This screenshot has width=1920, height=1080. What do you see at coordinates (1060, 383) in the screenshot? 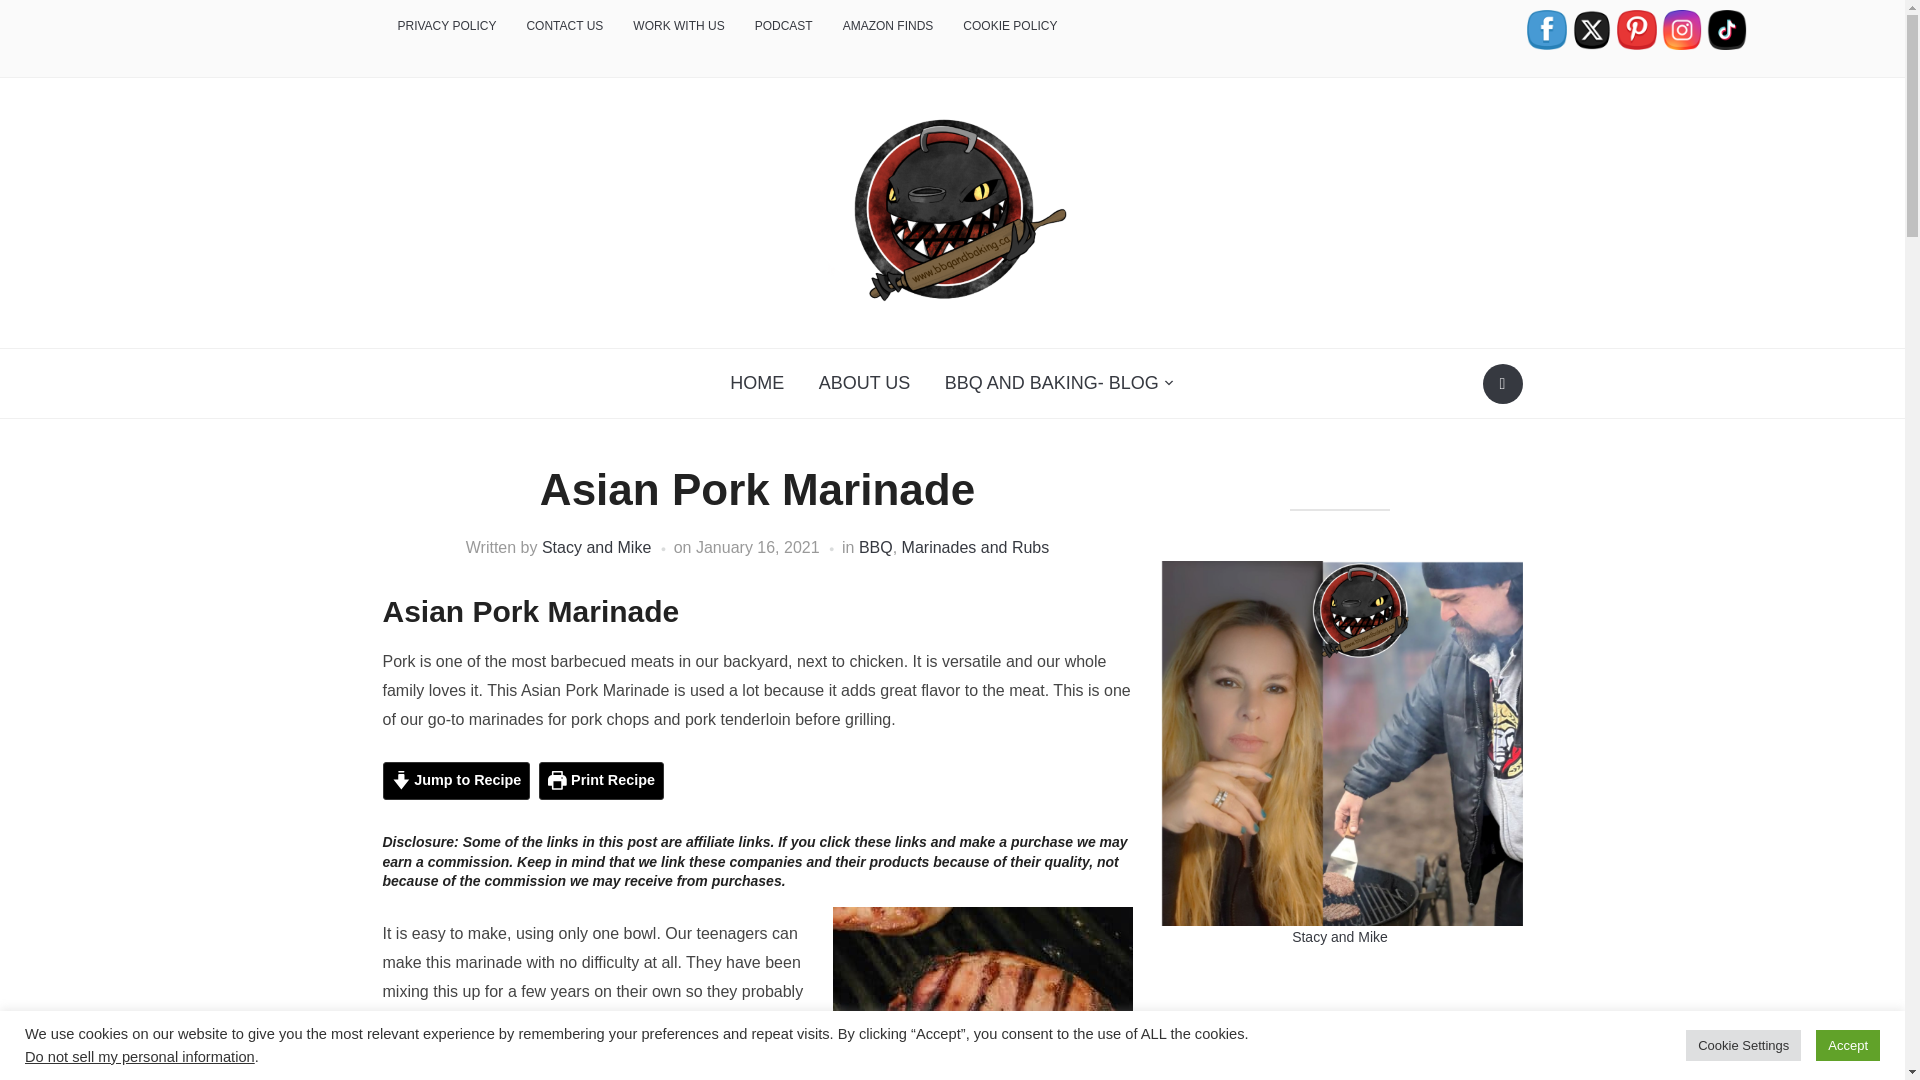
I see `BBQ AND BAKING- BLOG` at bounding box center [1060, 383].